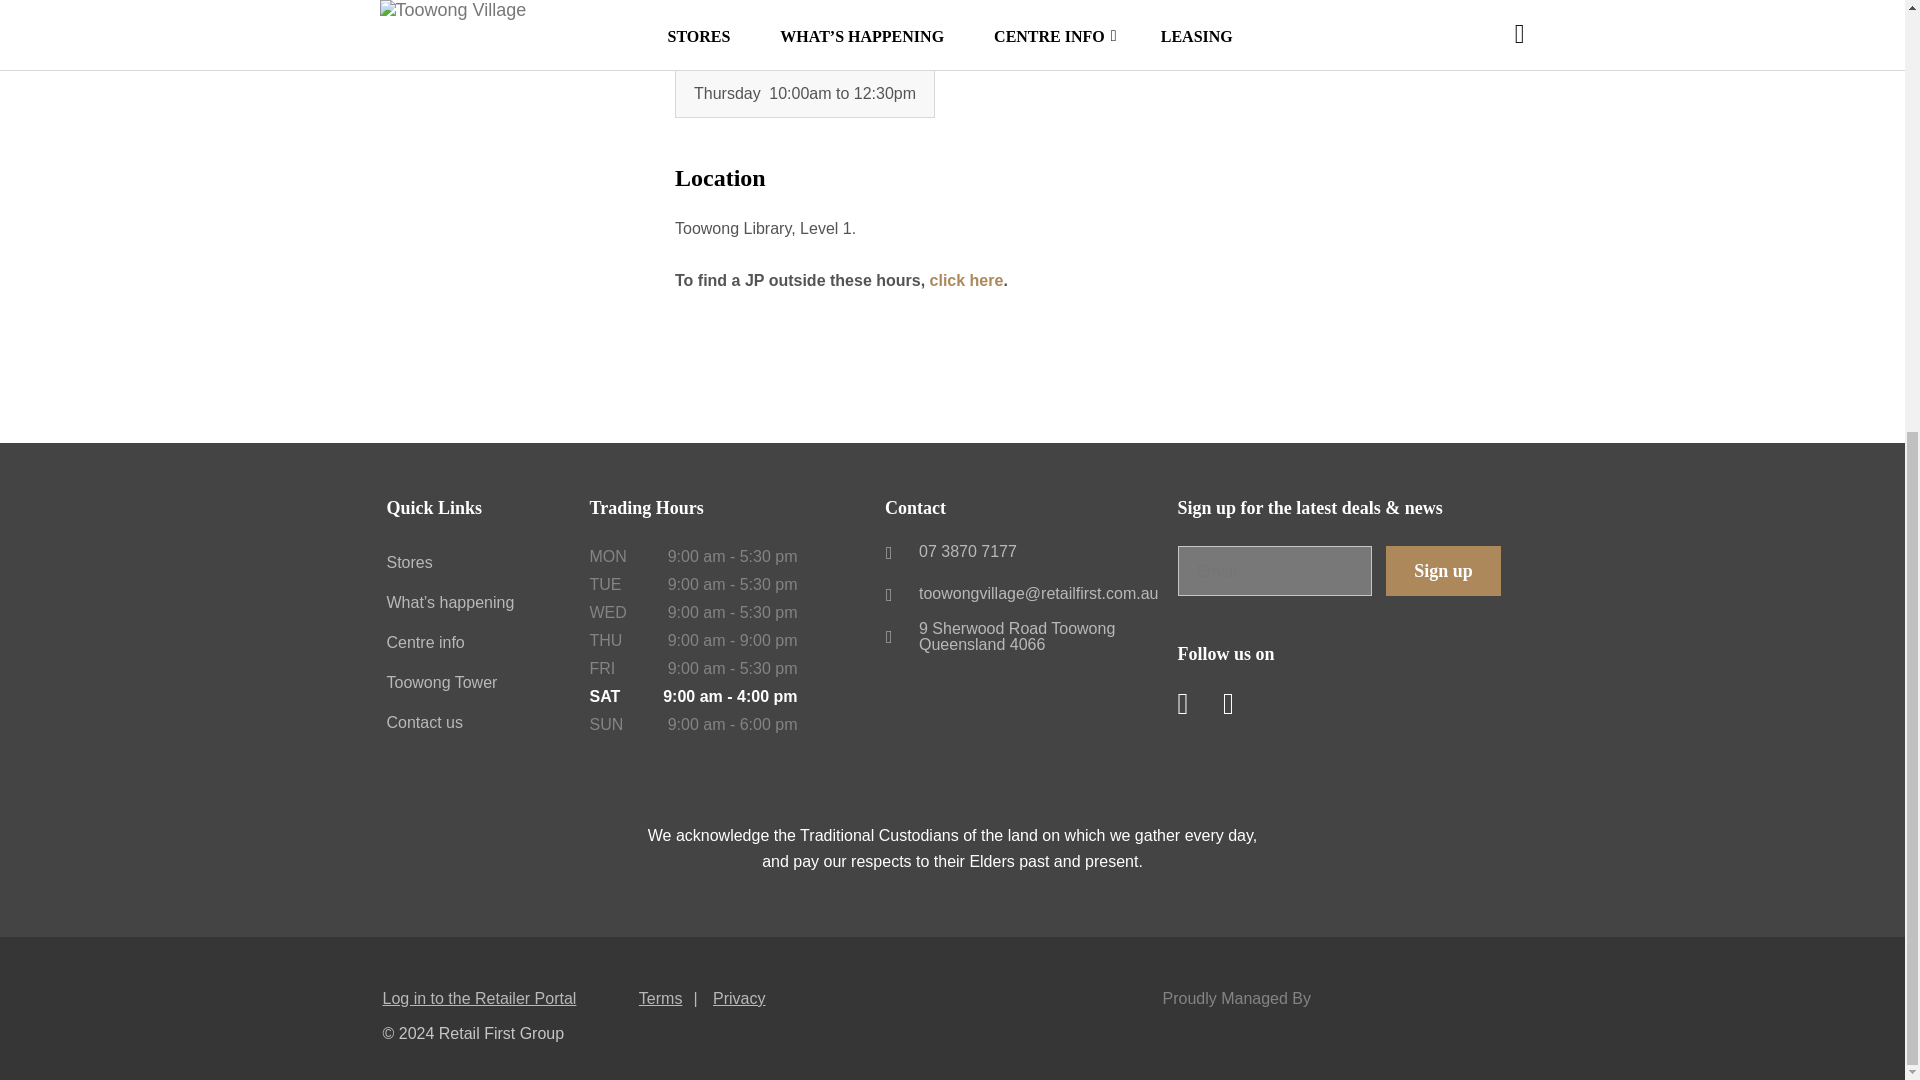 This screenshot has width=1920, height=1080. I want to click on Centre info, so click(424, 642).